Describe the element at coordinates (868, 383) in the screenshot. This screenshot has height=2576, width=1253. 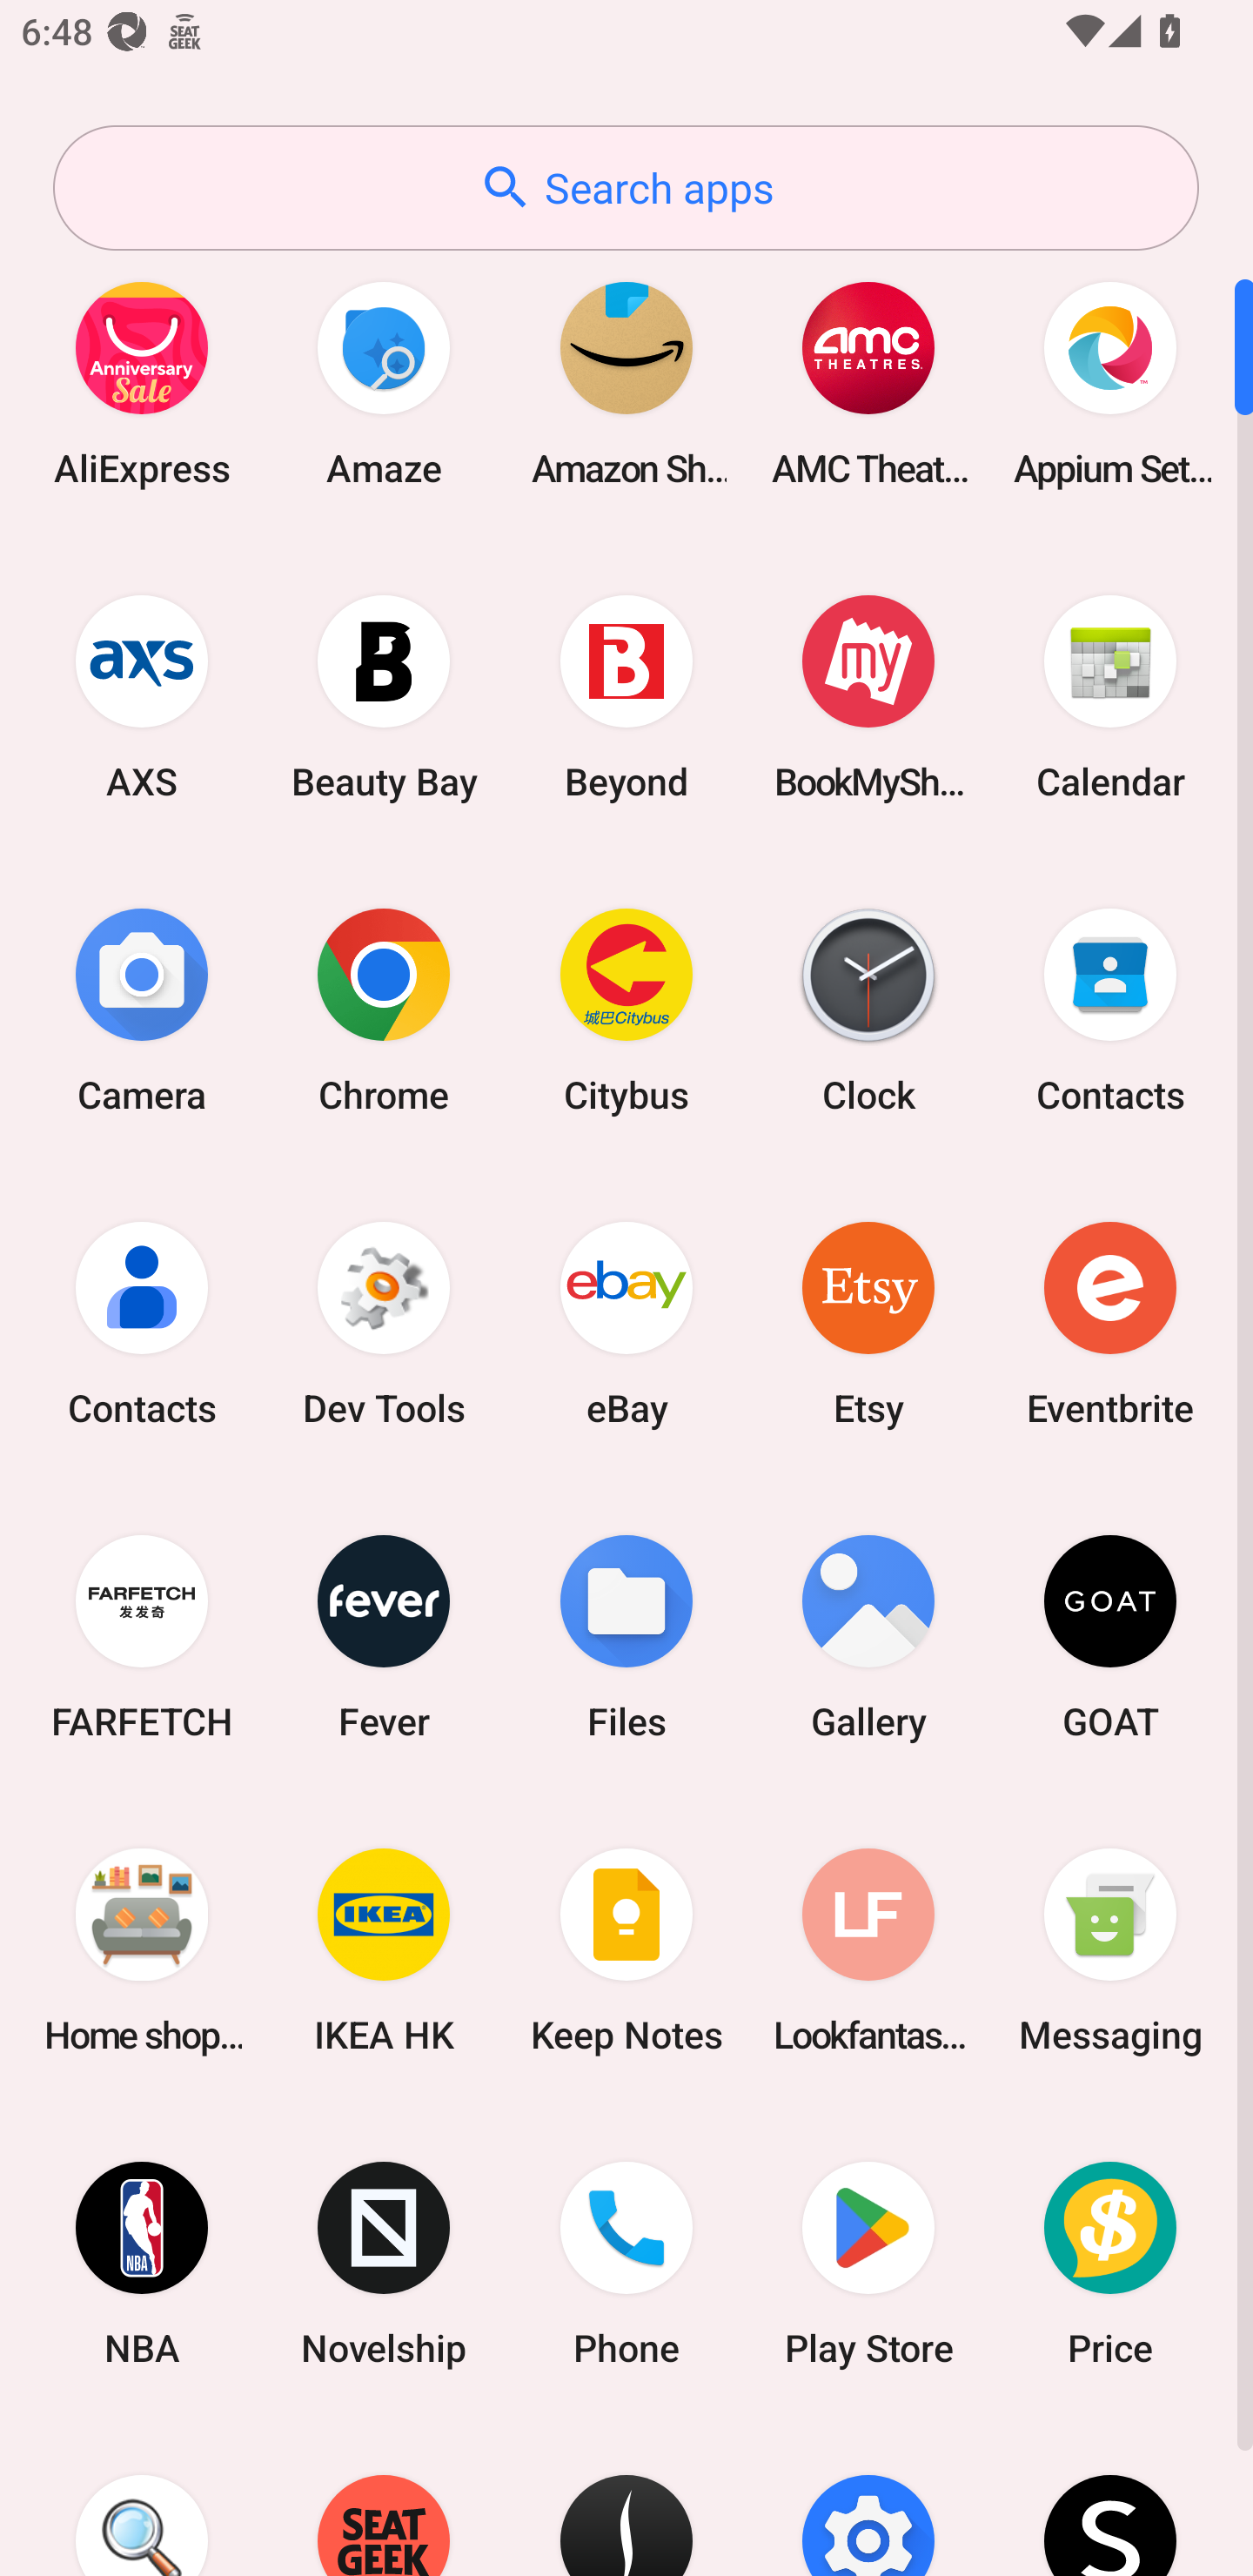
I see `AMC Theatres` at that location.